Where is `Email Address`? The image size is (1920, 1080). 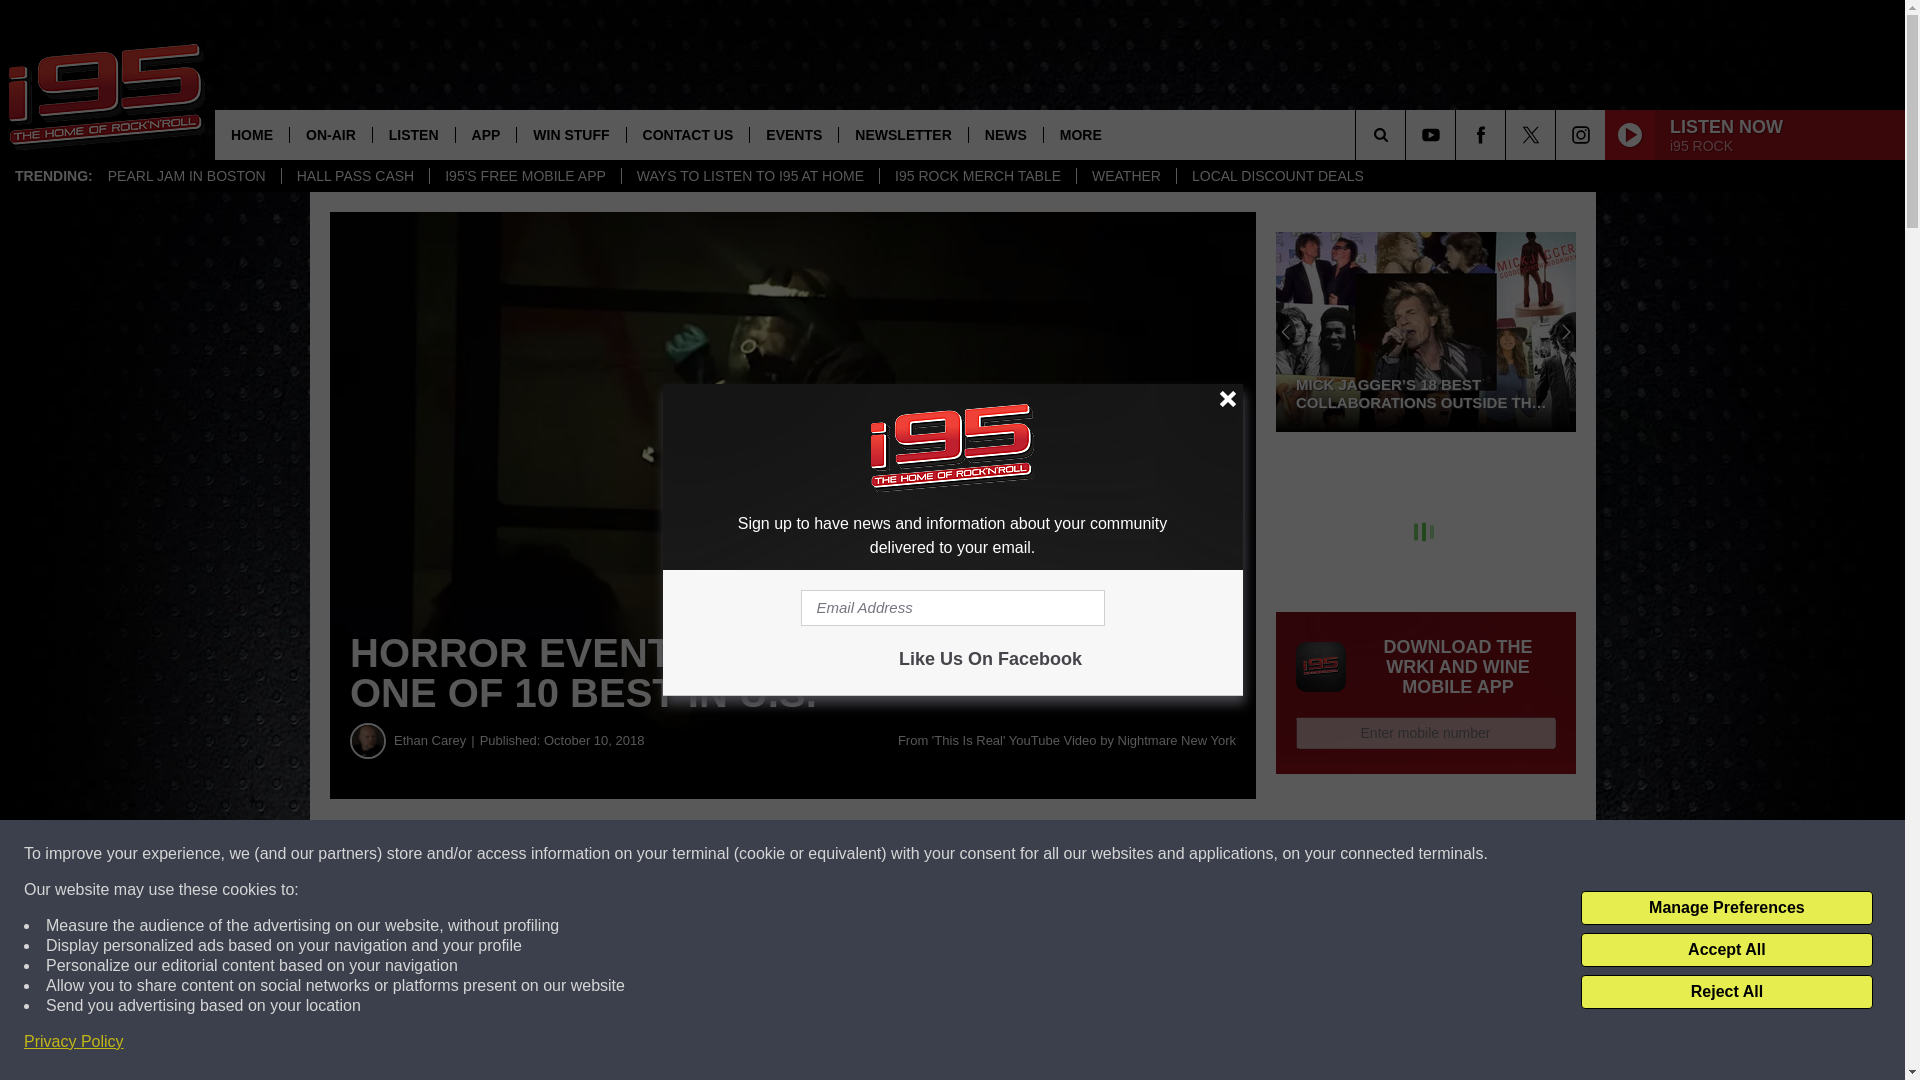 Email Address is located at coordinates (952, 608).